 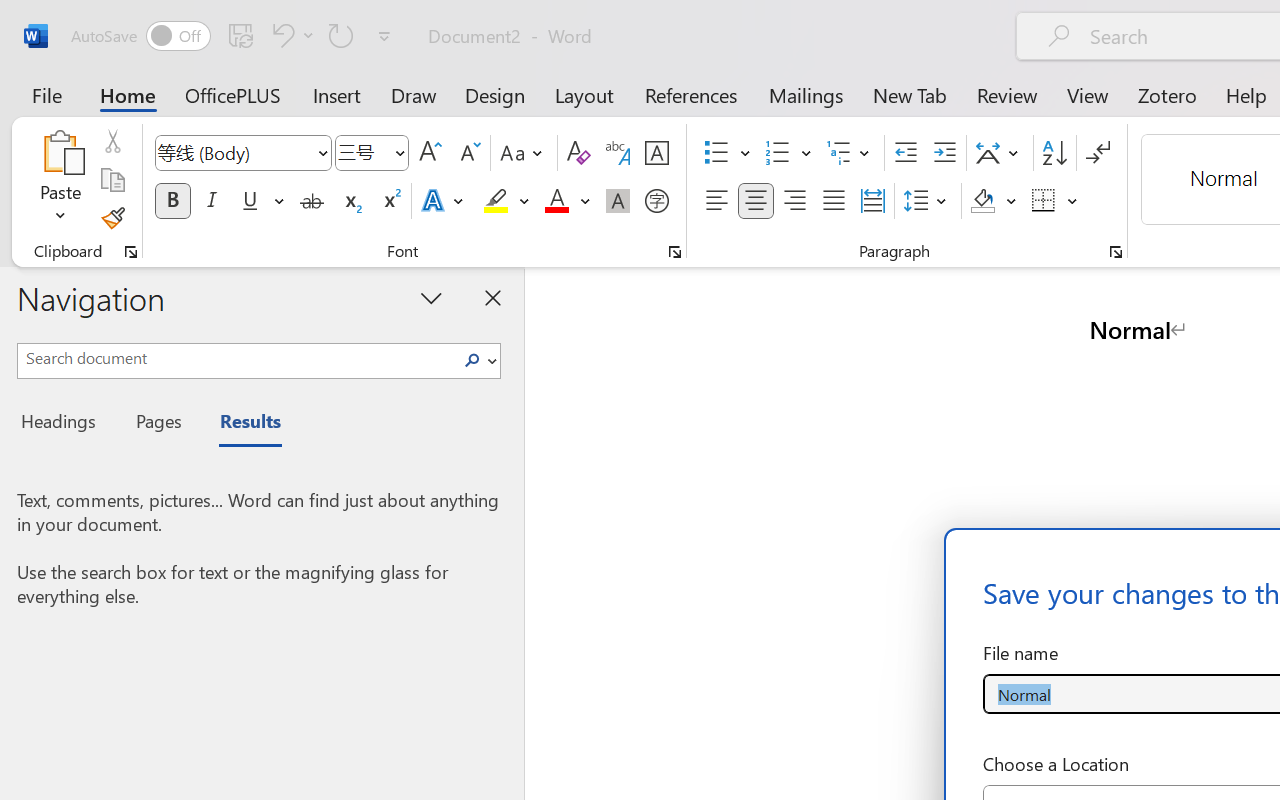 I want to click on Bold, so click(x=172, y=201).